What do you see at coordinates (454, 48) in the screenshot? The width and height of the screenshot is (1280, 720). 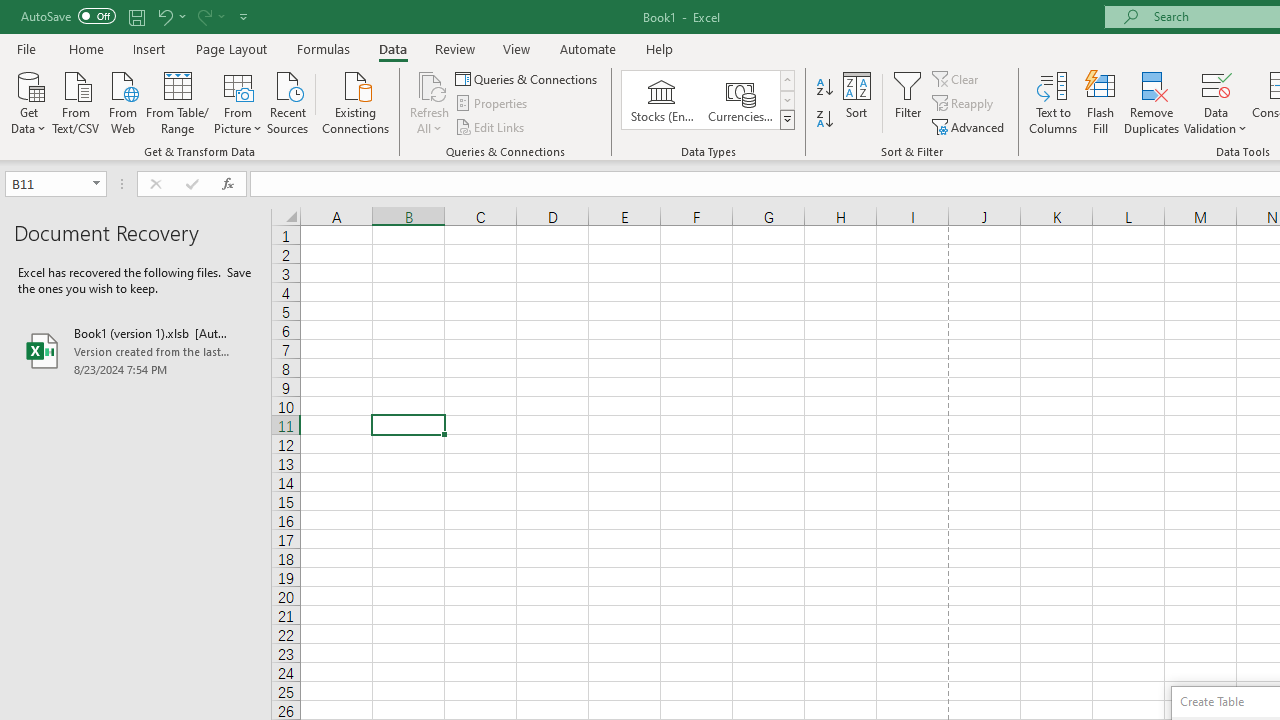 I see `Review` at bounding box center [454, 48].